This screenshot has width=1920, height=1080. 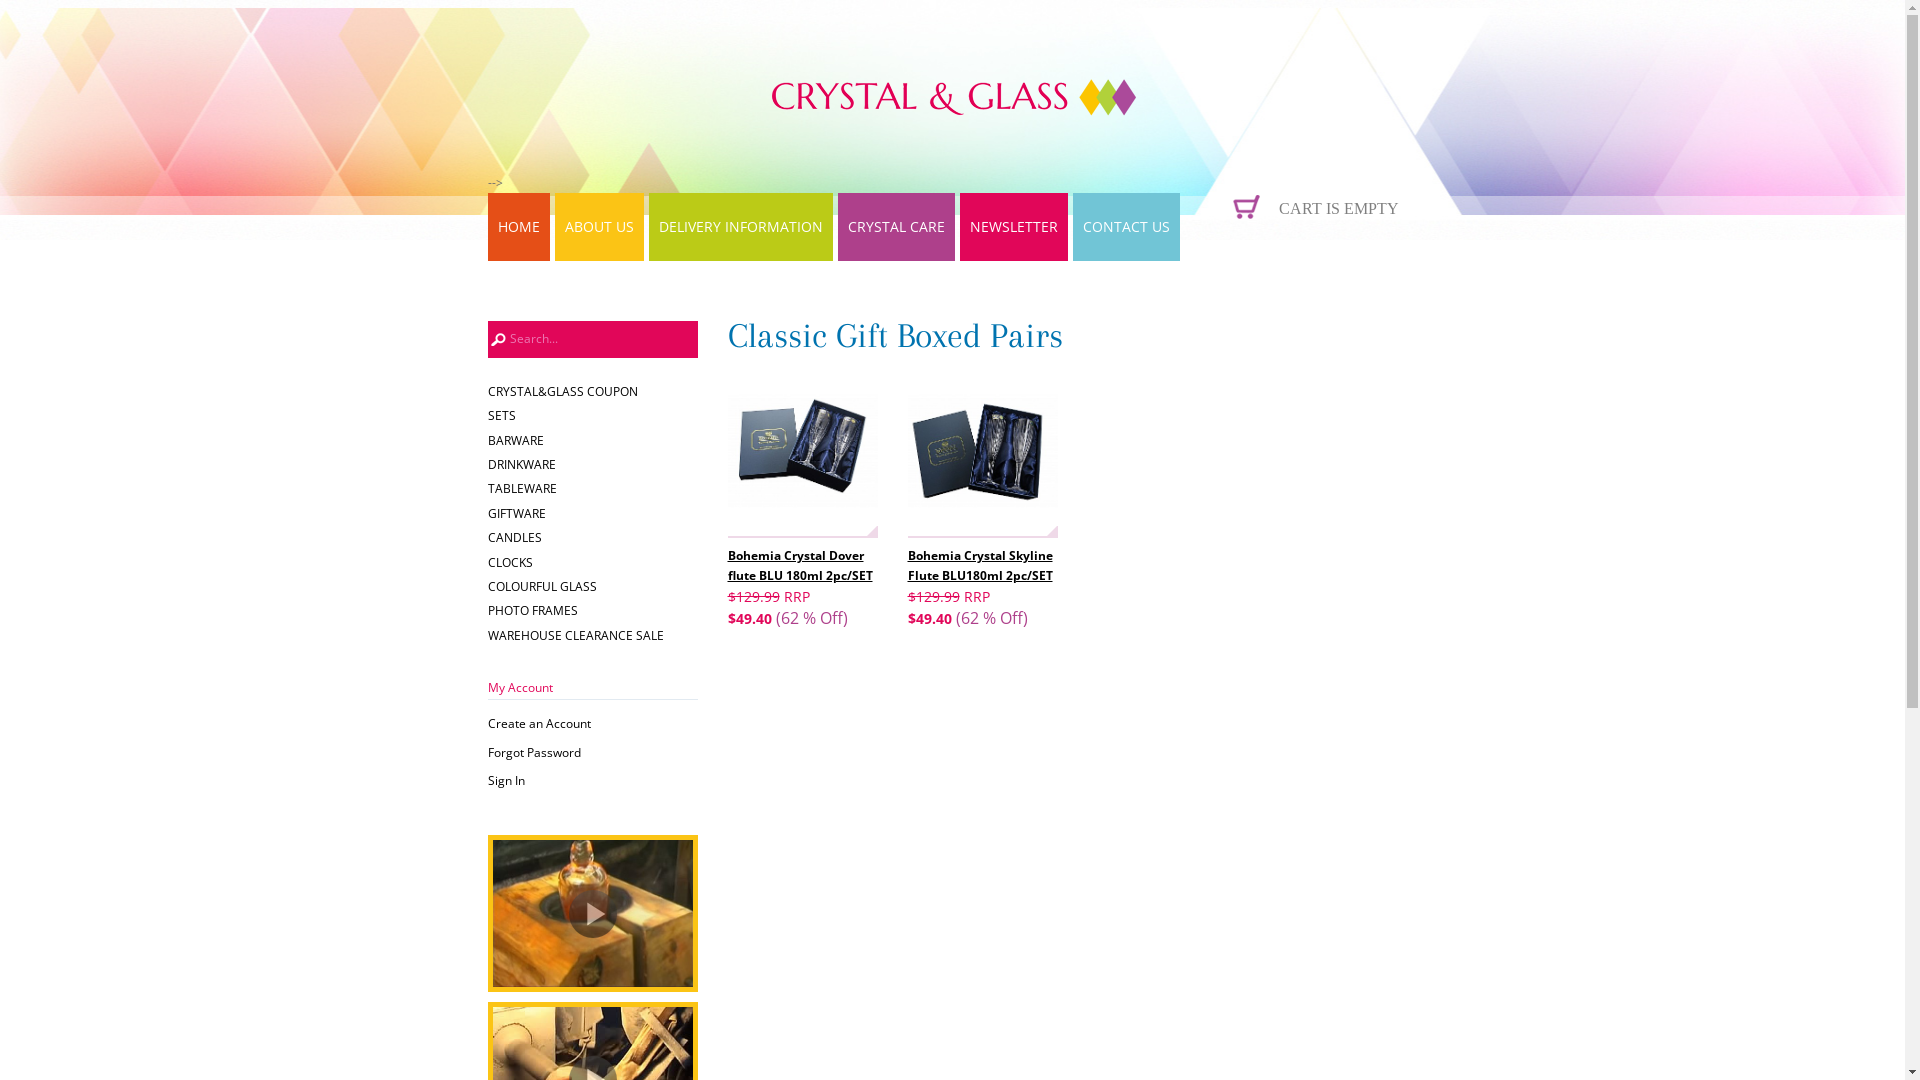 I want to click on GIFTWARE, so click(x=593, y=512).